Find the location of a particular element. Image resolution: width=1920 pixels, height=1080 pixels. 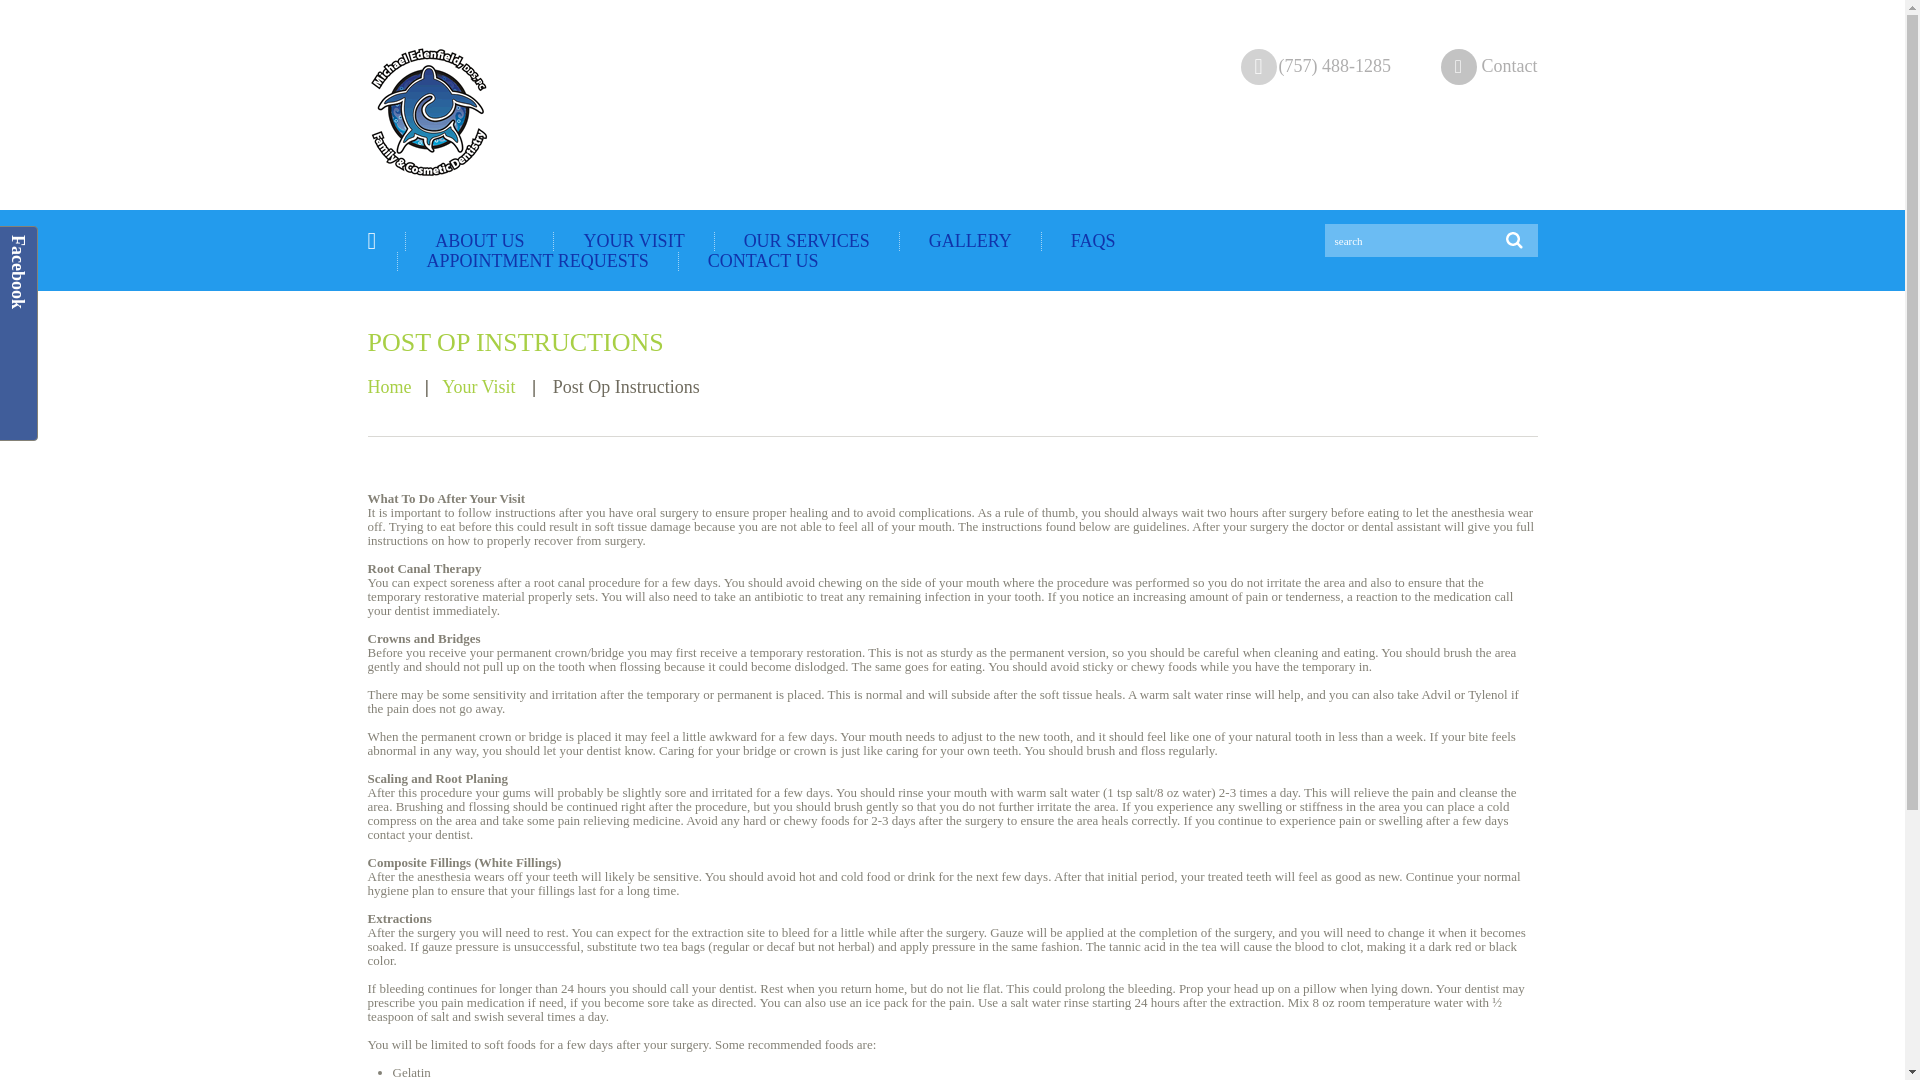

APPOINTMENT REQUESTS is located at coordinates (537, 260).